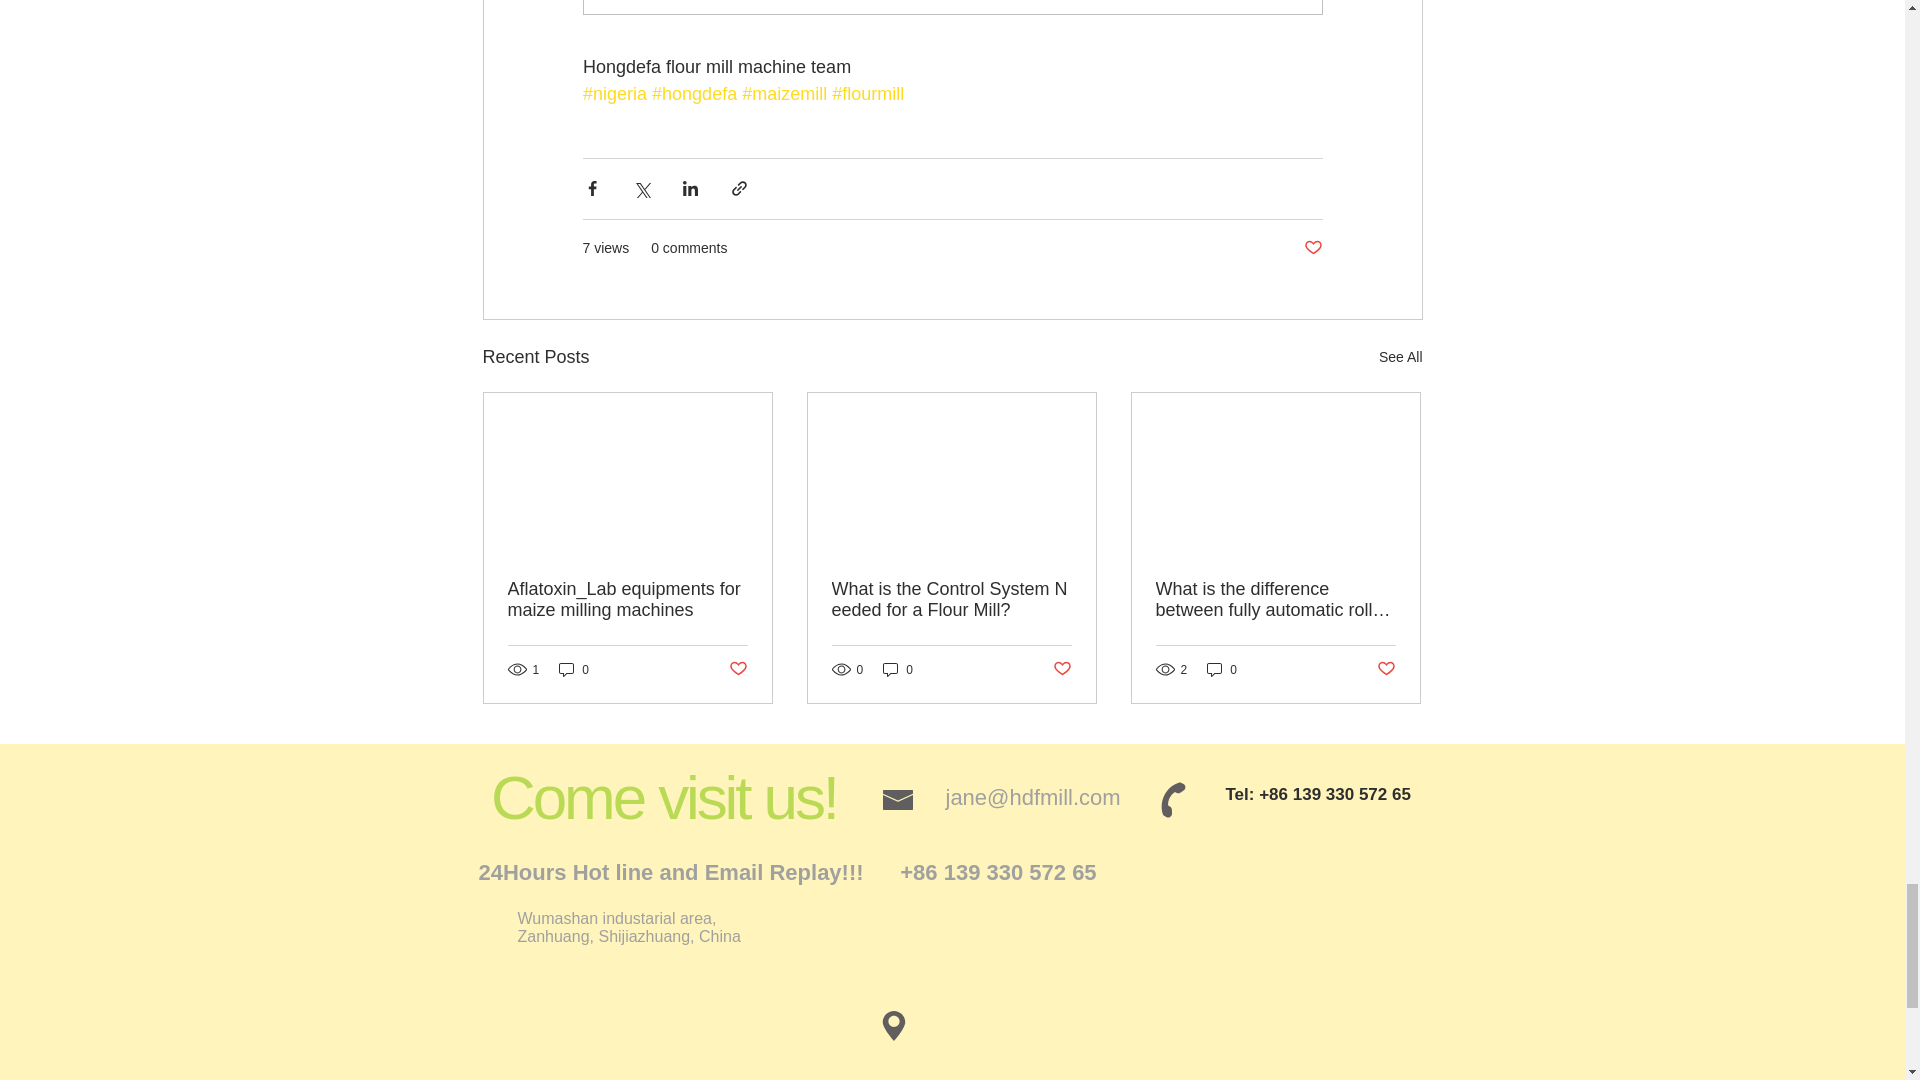  I want to click on Post not marked as liked, so click(1312, 248).